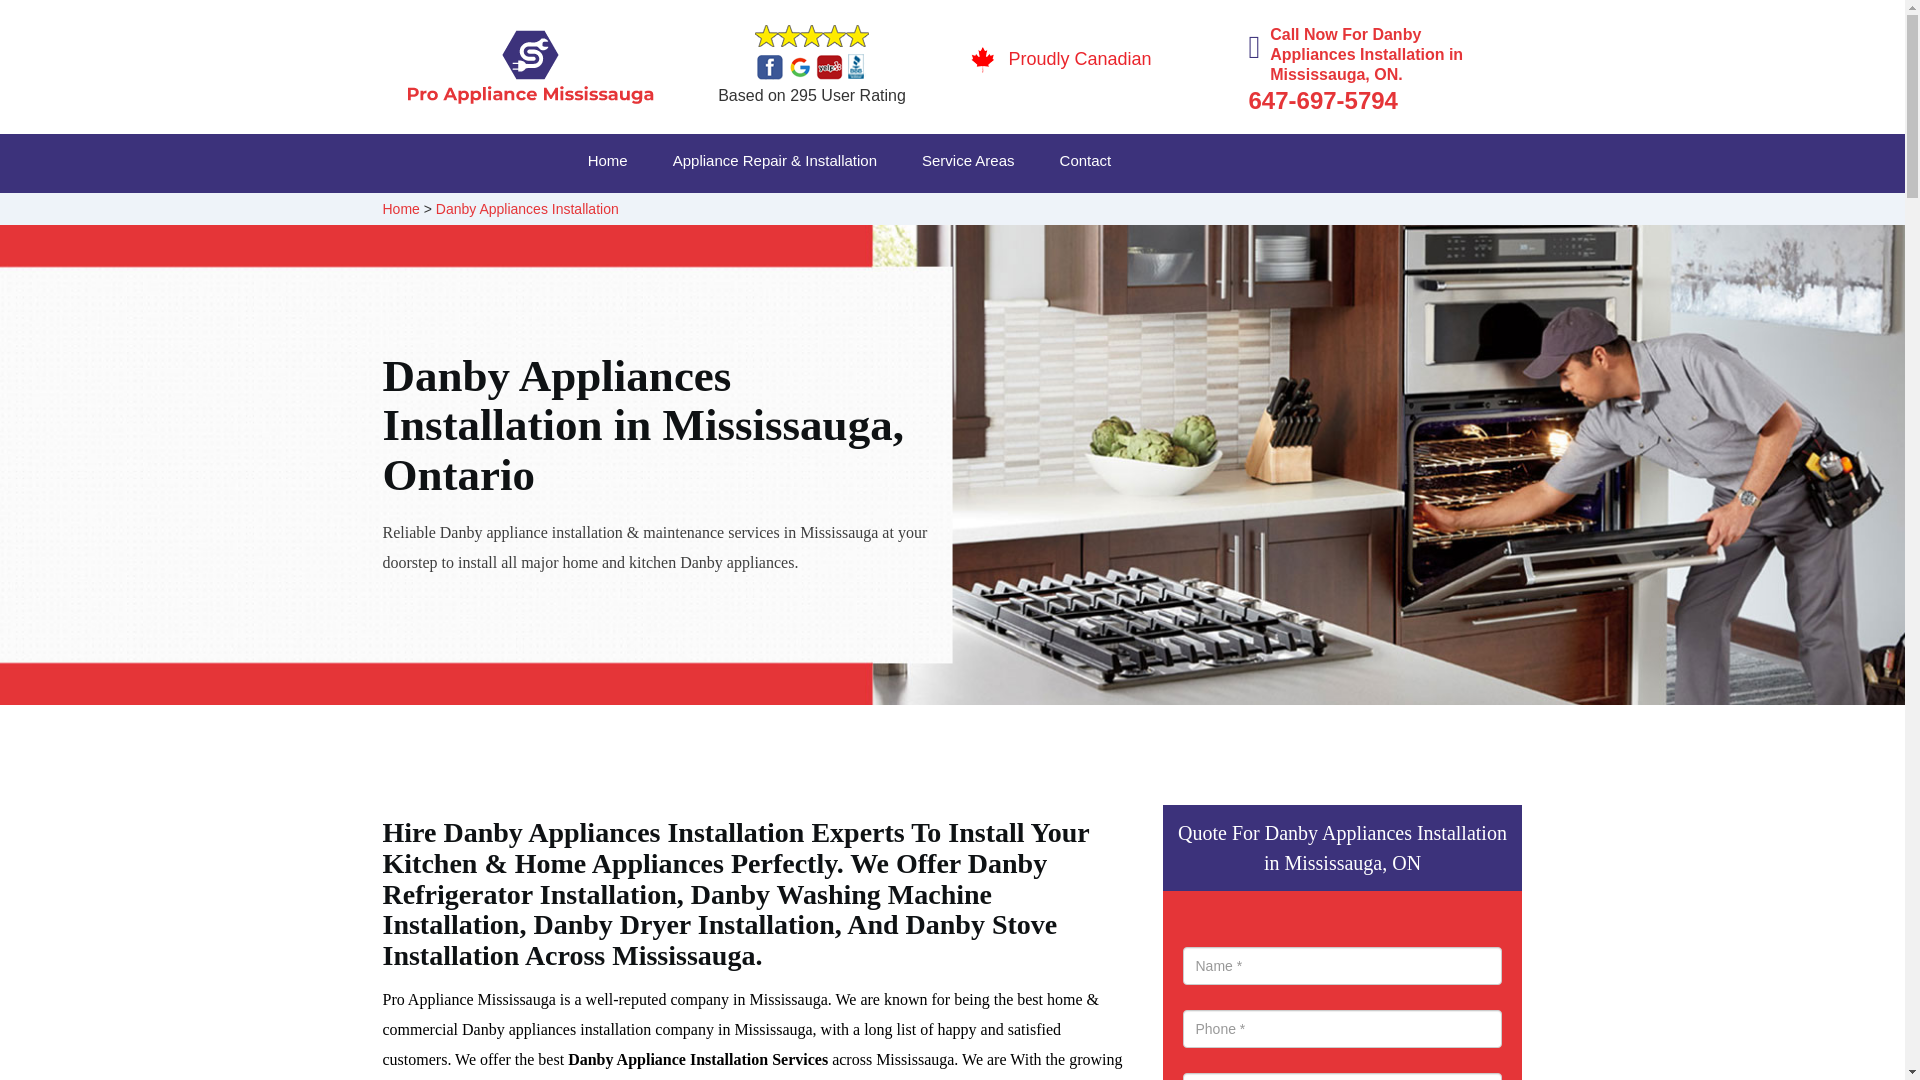 The width and height of the screenshot is (1920, 1080). What do you see at coordinates (1108, 163) in the screenshot?
I see `Contact` at bounding box center [1108, 163].